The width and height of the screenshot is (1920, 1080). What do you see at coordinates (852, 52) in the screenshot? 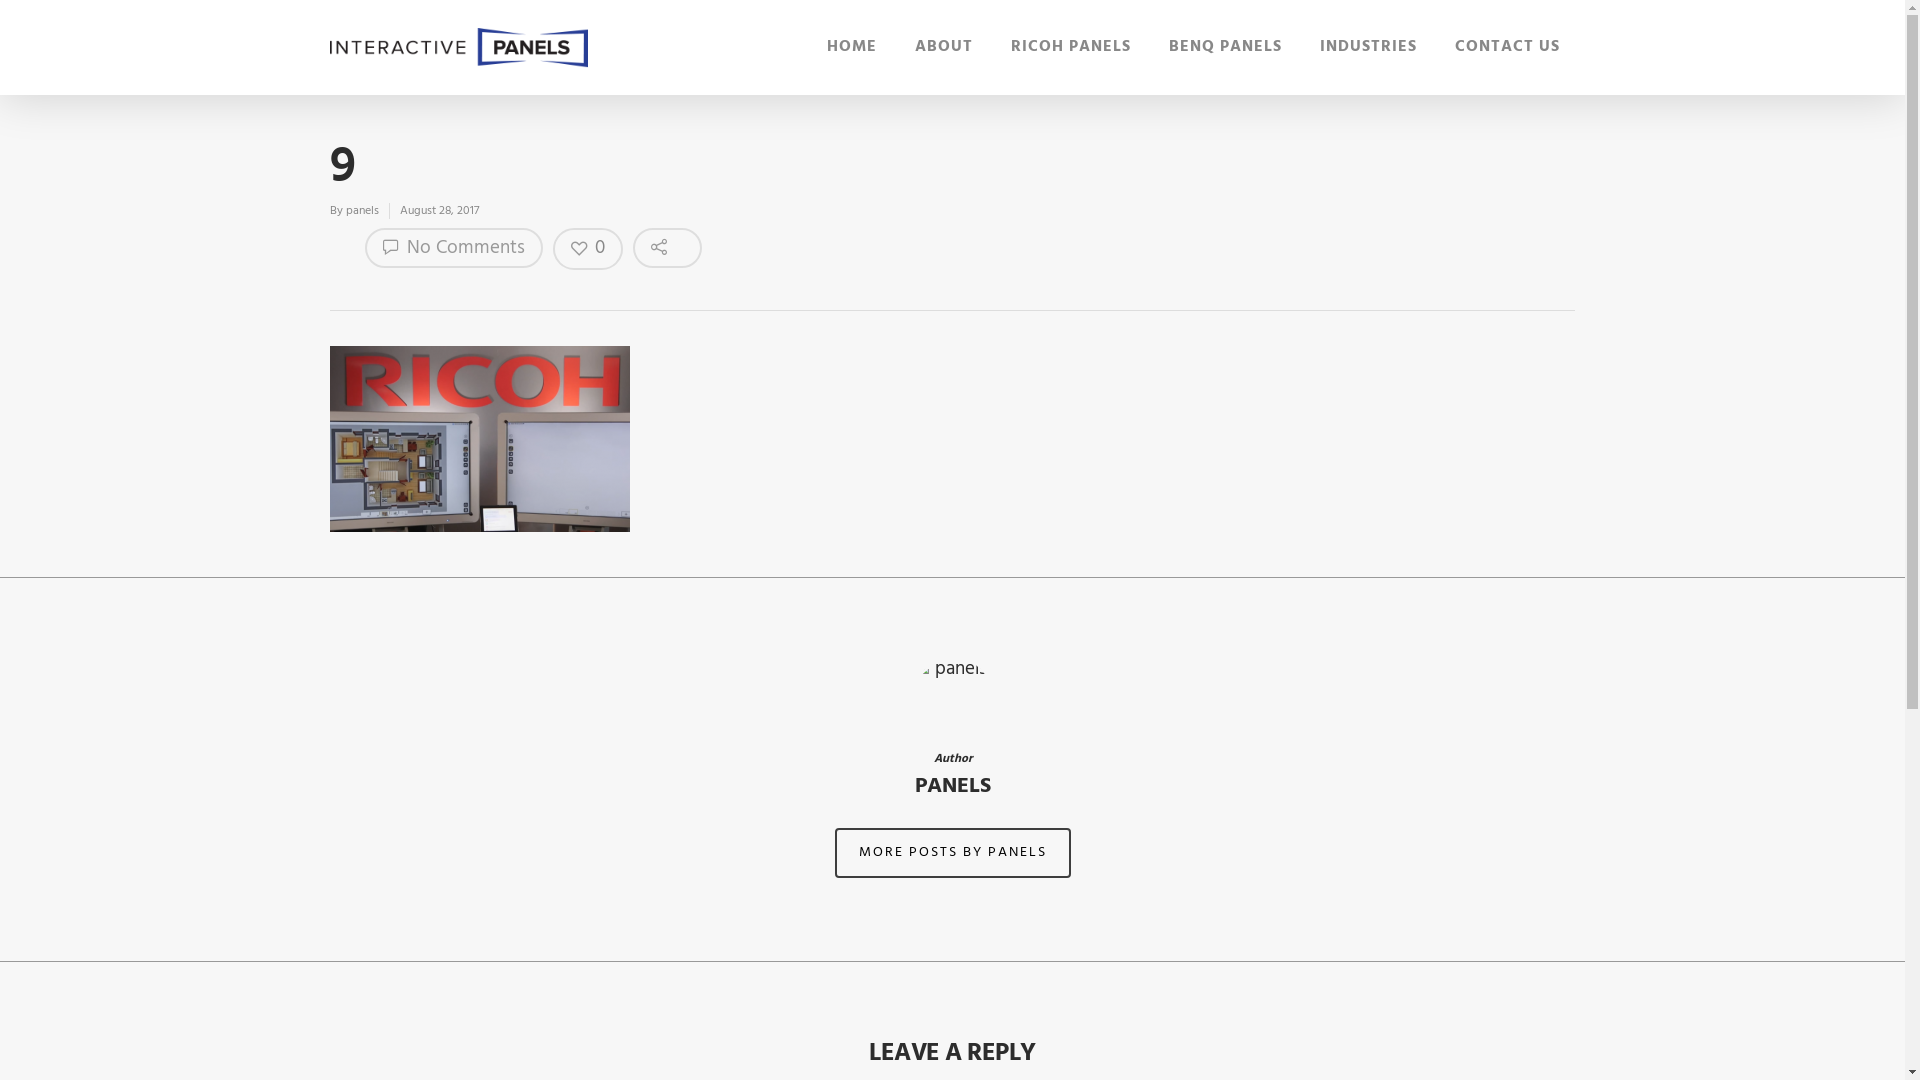
I see `HOME` at bounding box center [852, 52].